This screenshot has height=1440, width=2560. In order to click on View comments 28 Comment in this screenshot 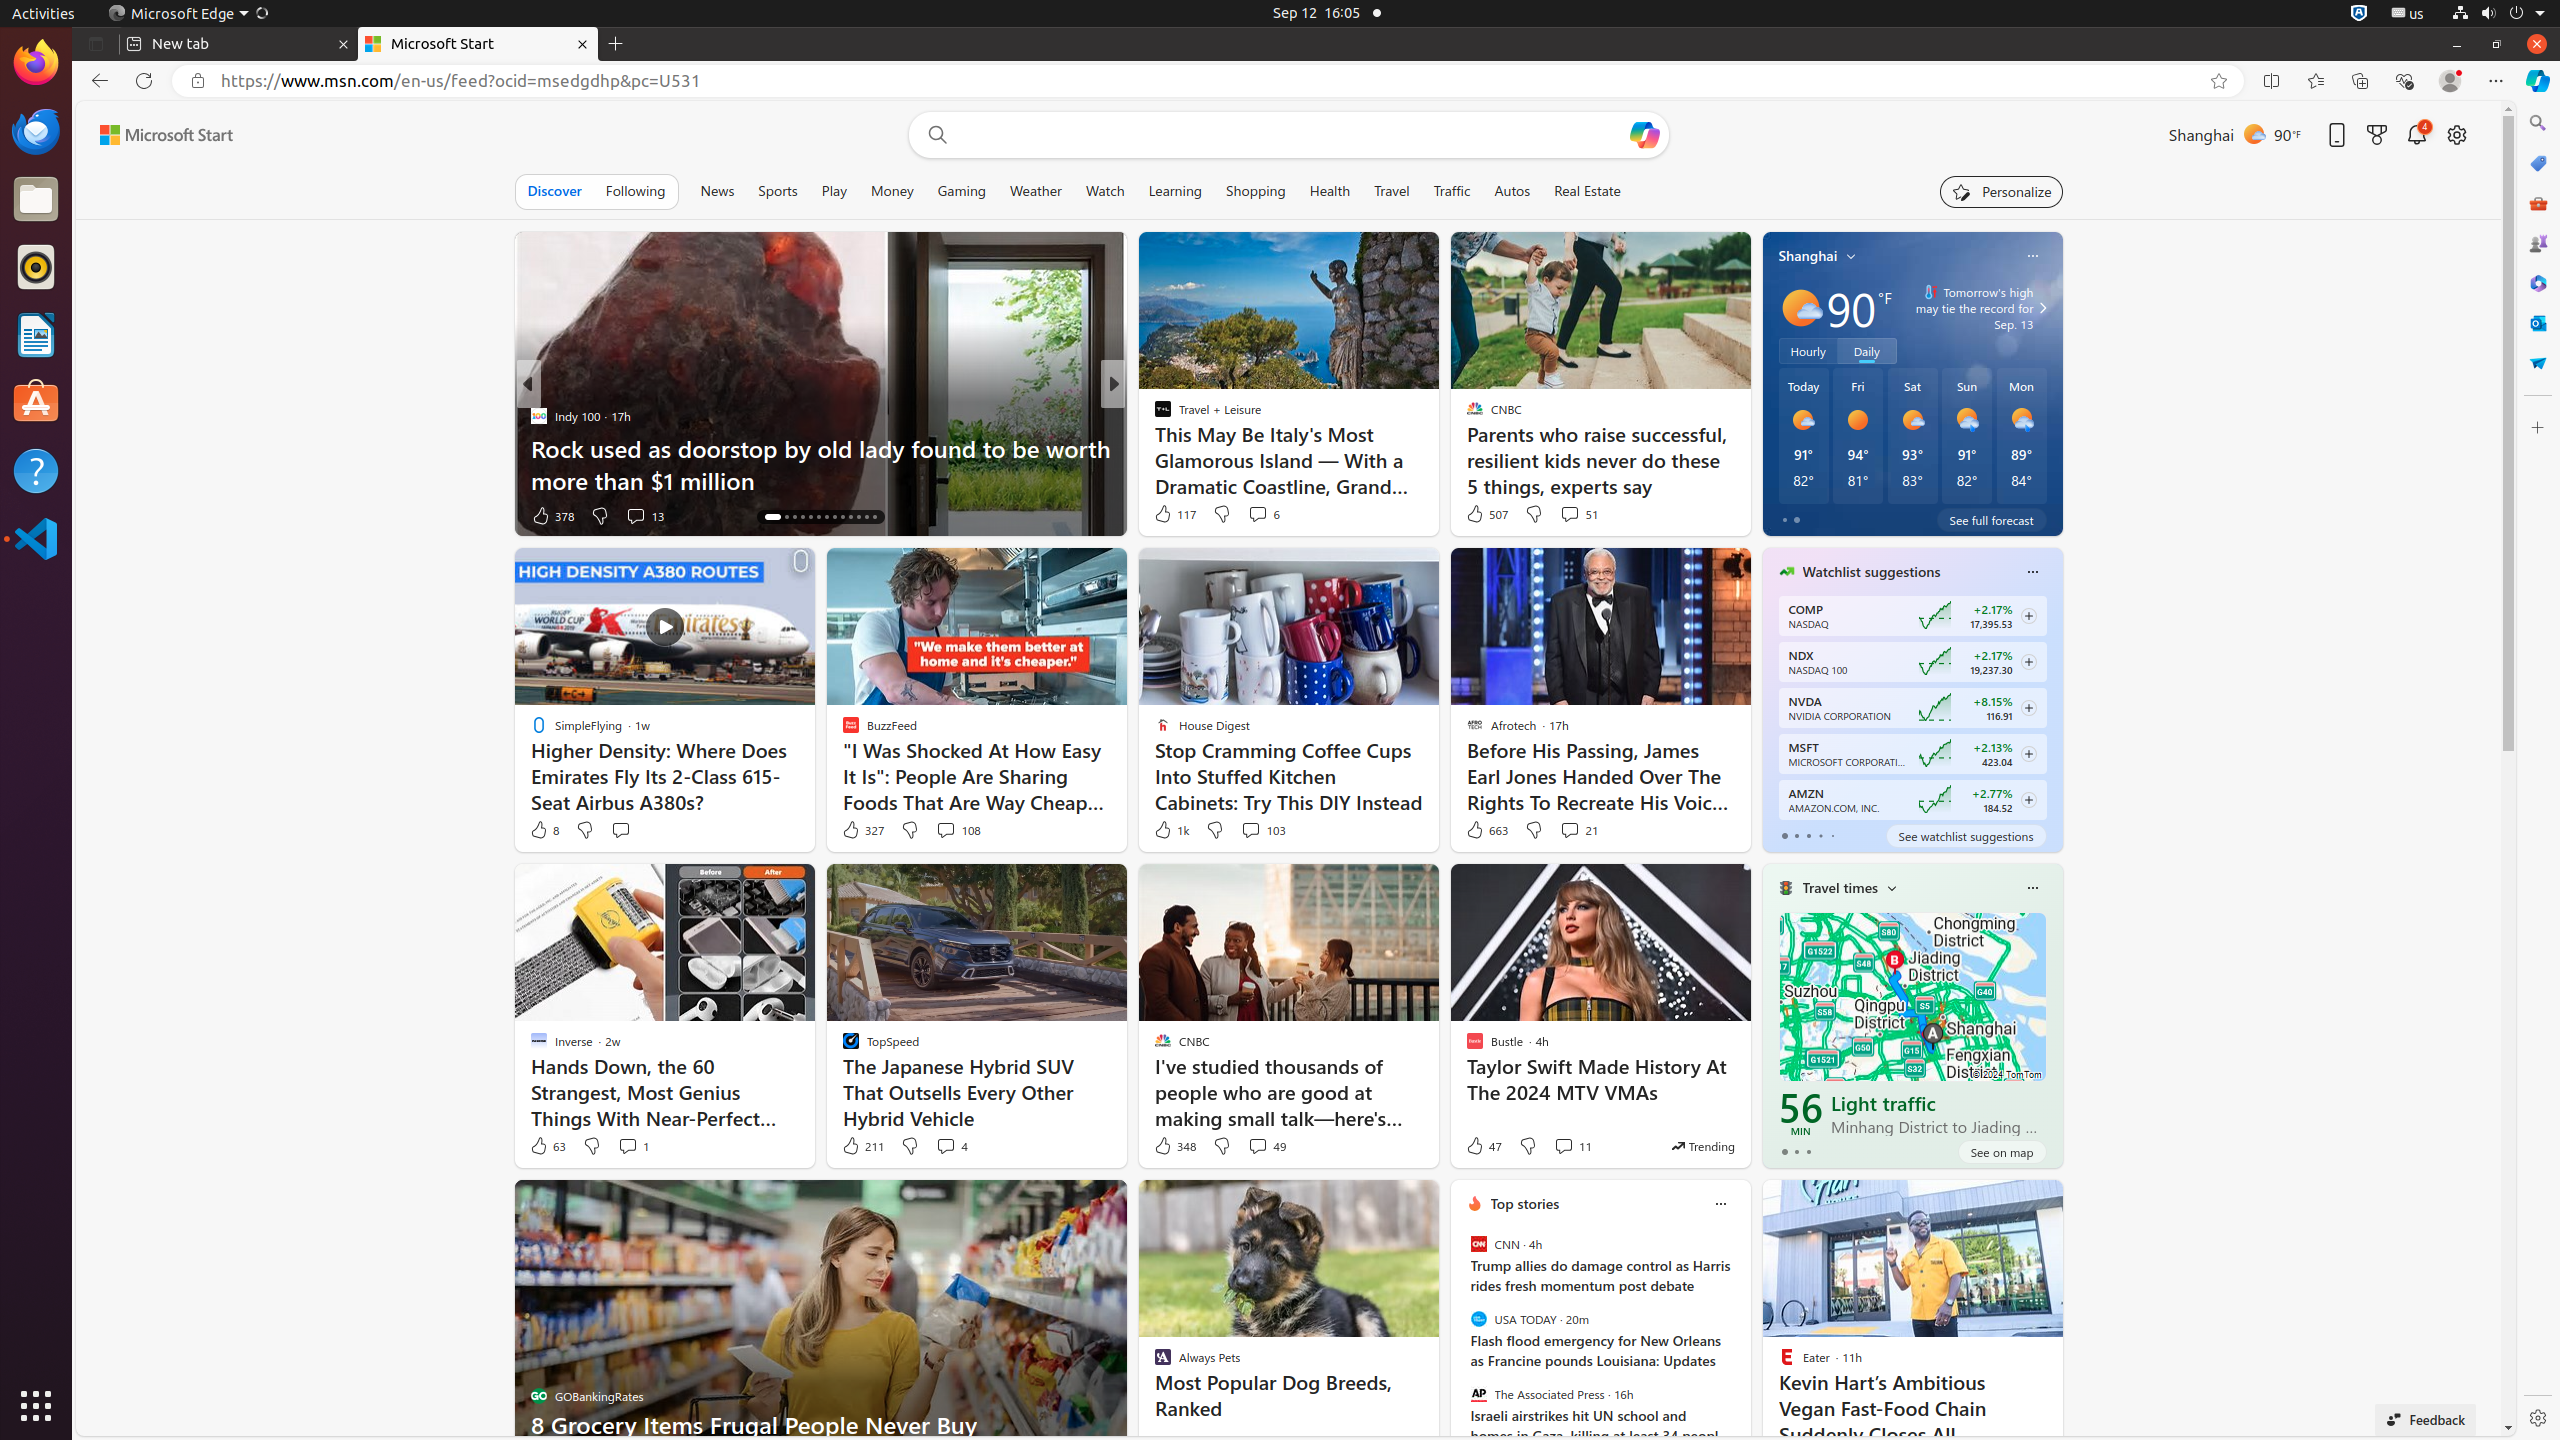, I will do `click(1260, 516)`.